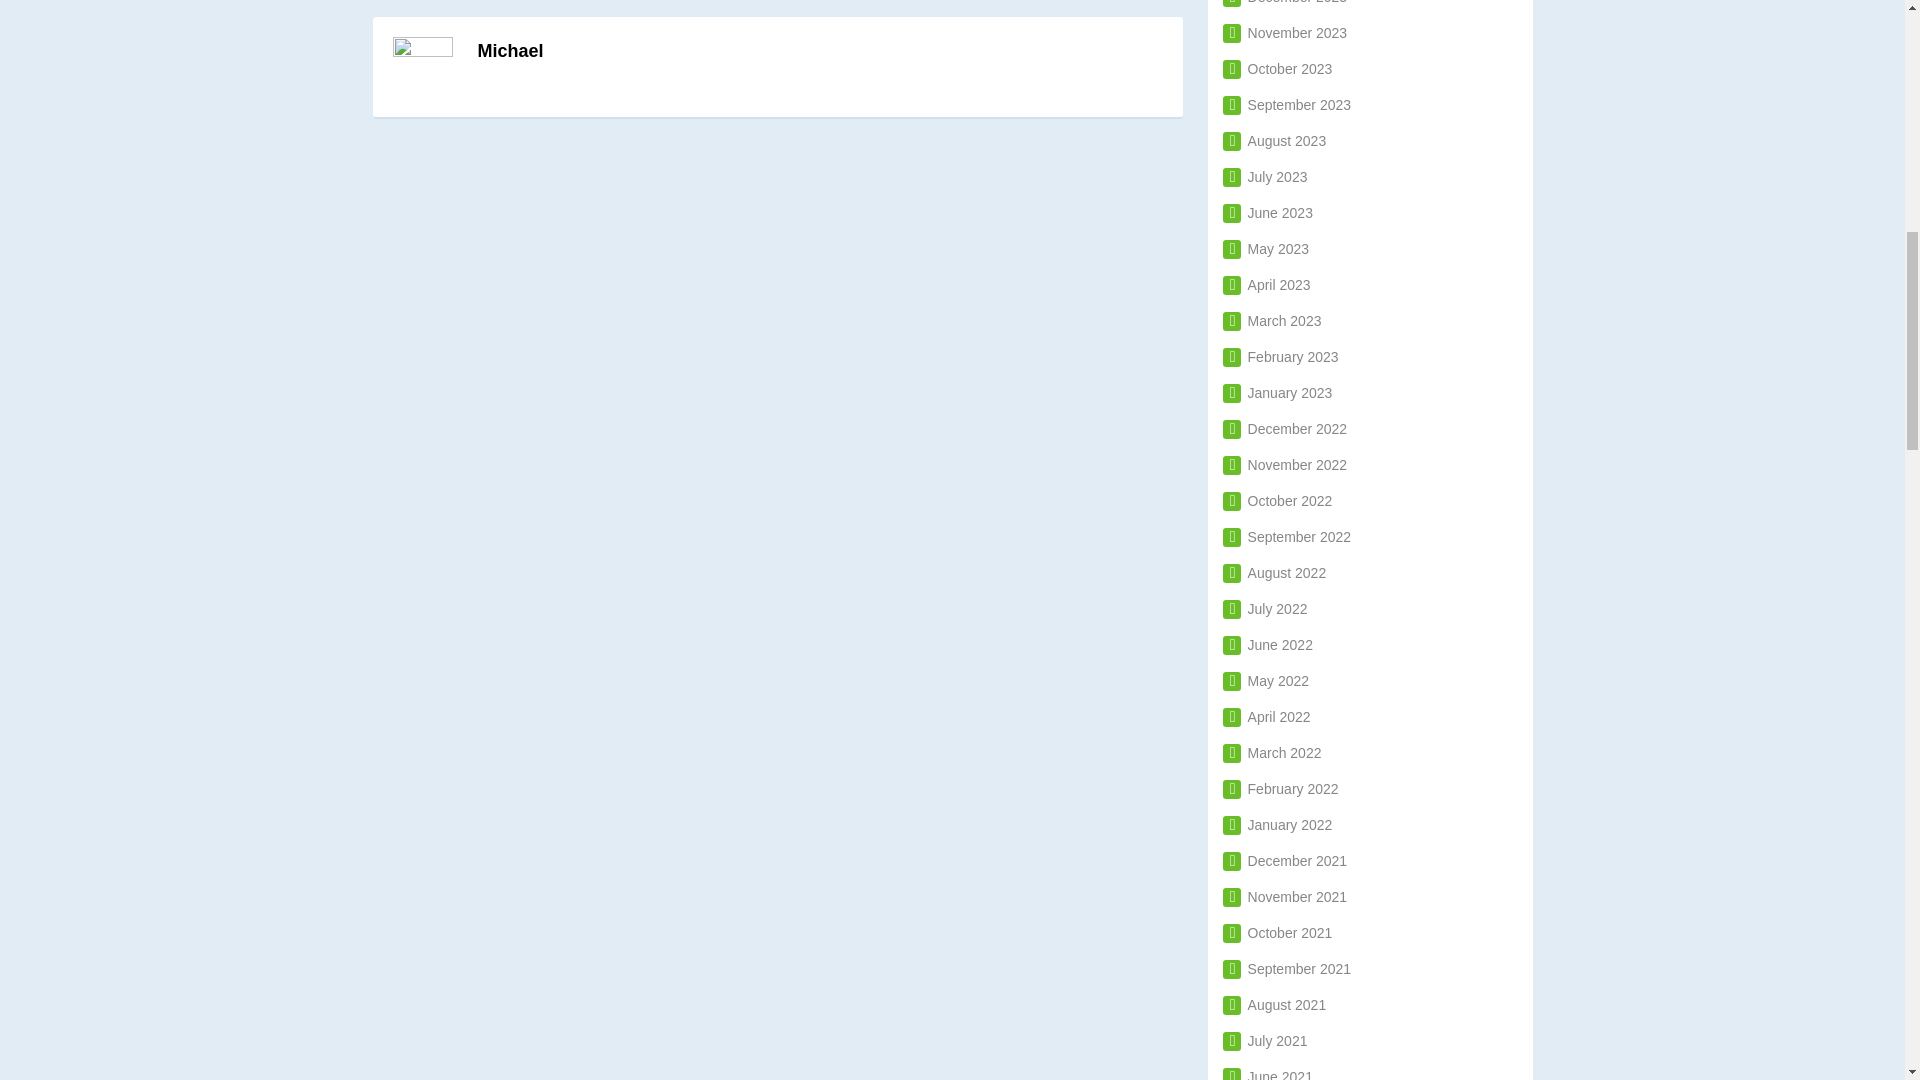  What do you see at coordinates (1266, 248) in the screenshot?
I see `May 2023` at bounding box center [1266, 248].